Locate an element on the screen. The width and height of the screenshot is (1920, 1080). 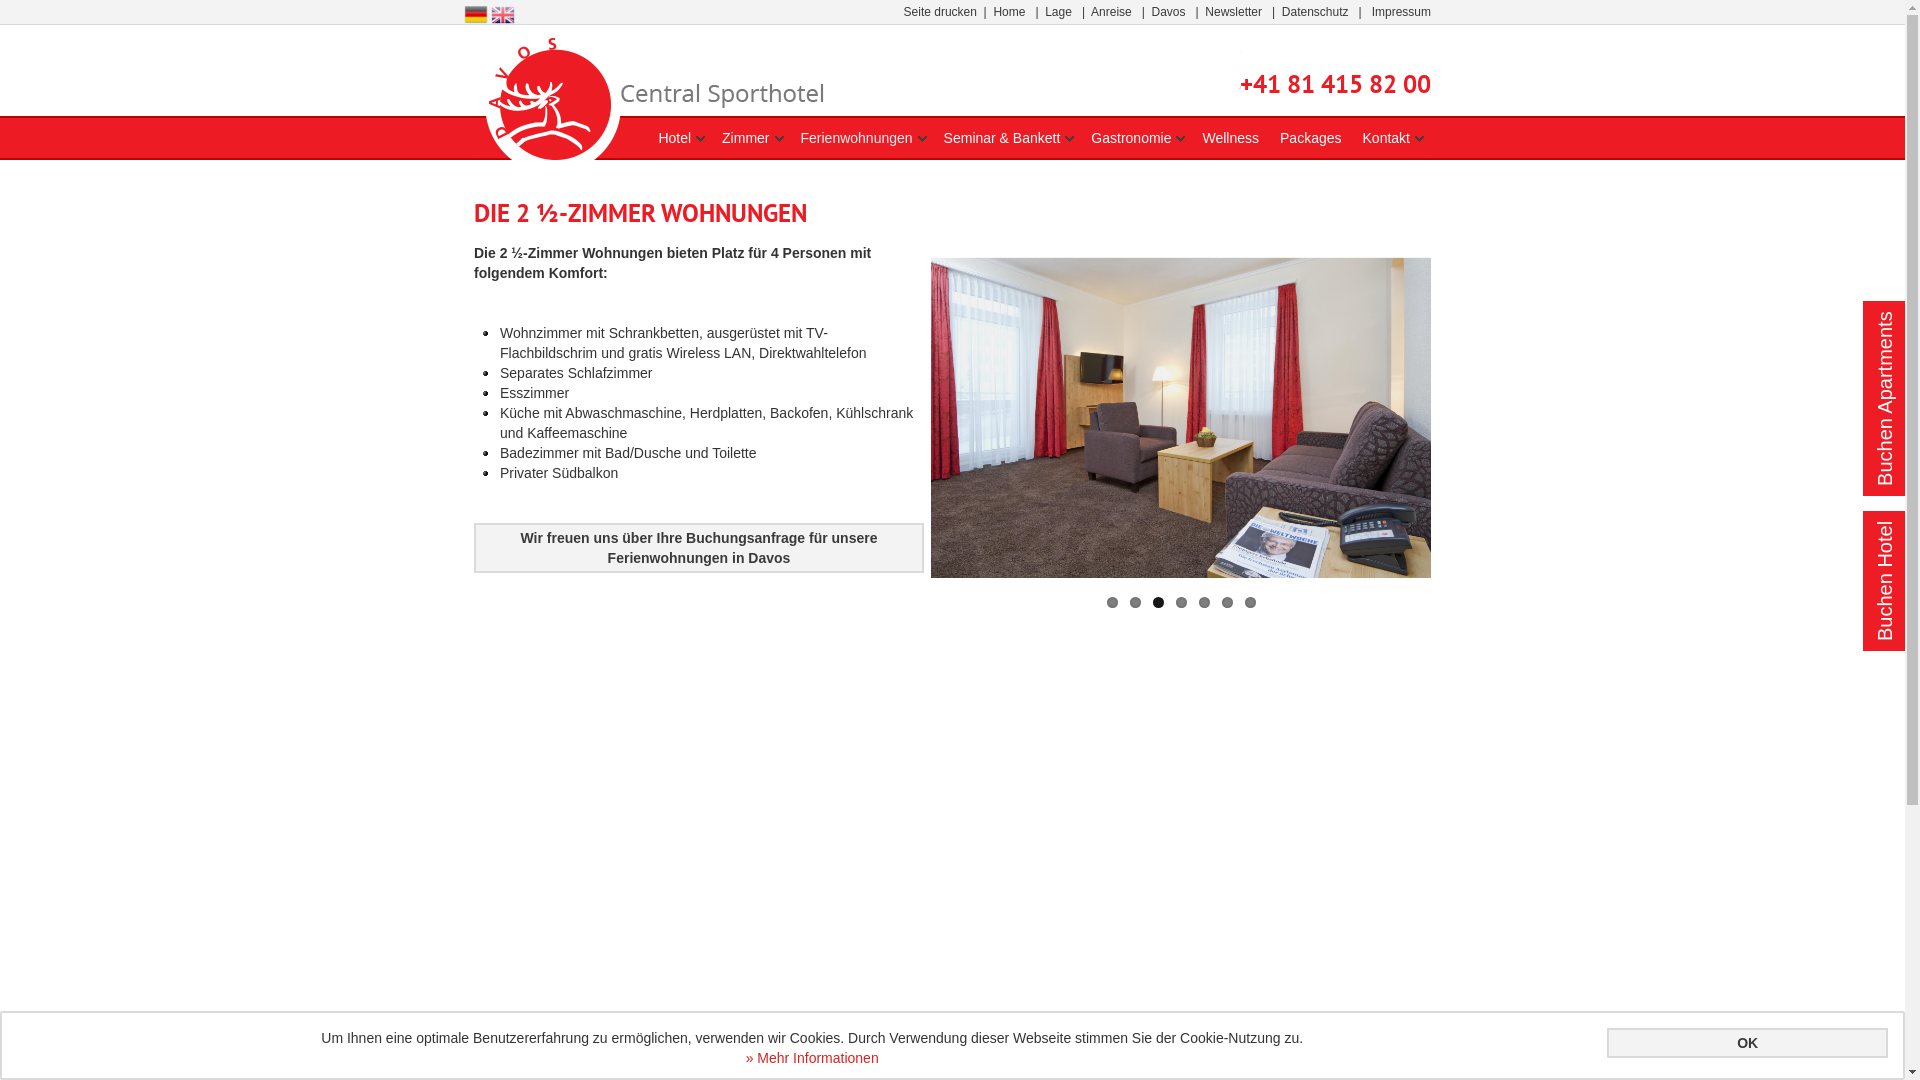
6 is located at coordinates (1228, 602).